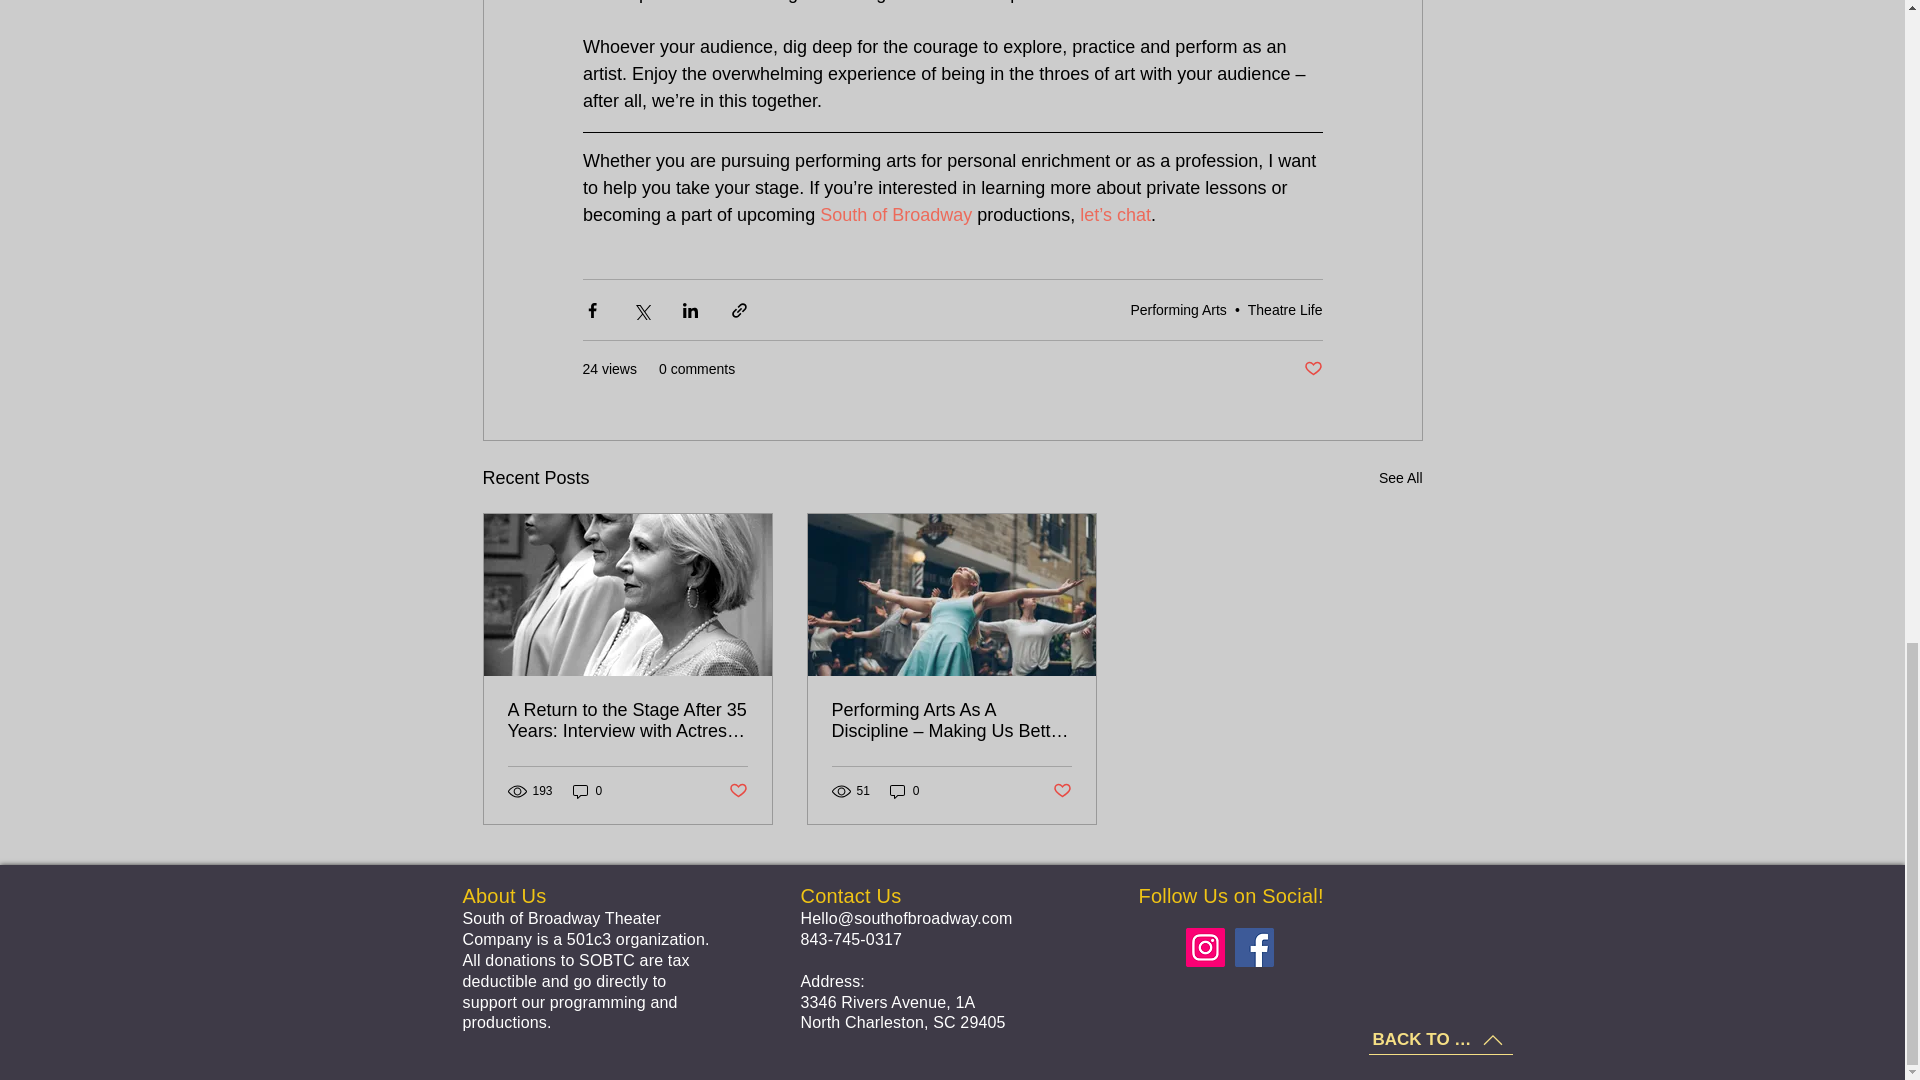 The height and width of the screenshot is (1080, 1920). Describe the element at coordinates (1400, 478) in the screenshot. I see `See All` at that location.